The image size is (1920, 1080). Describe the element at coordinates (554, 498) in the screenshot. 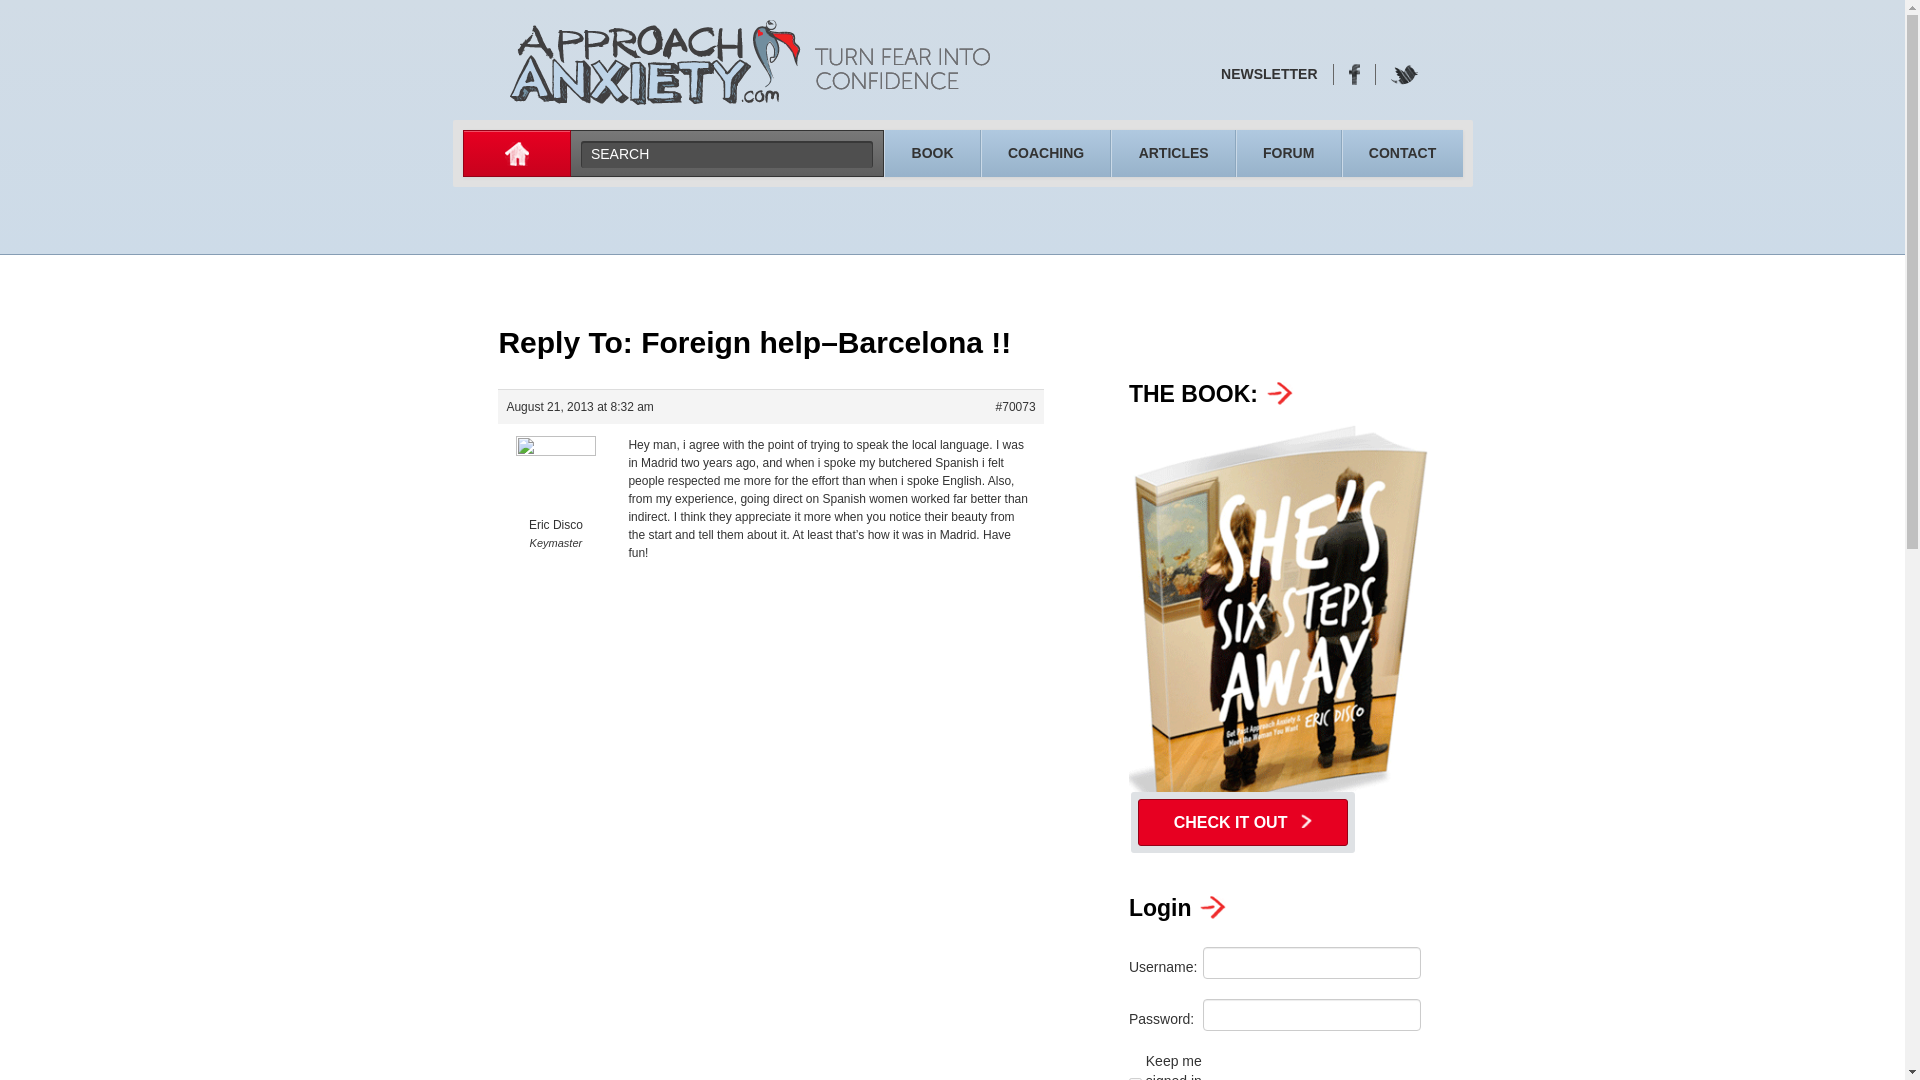

I see `View Eric Disco's profile` at that location.